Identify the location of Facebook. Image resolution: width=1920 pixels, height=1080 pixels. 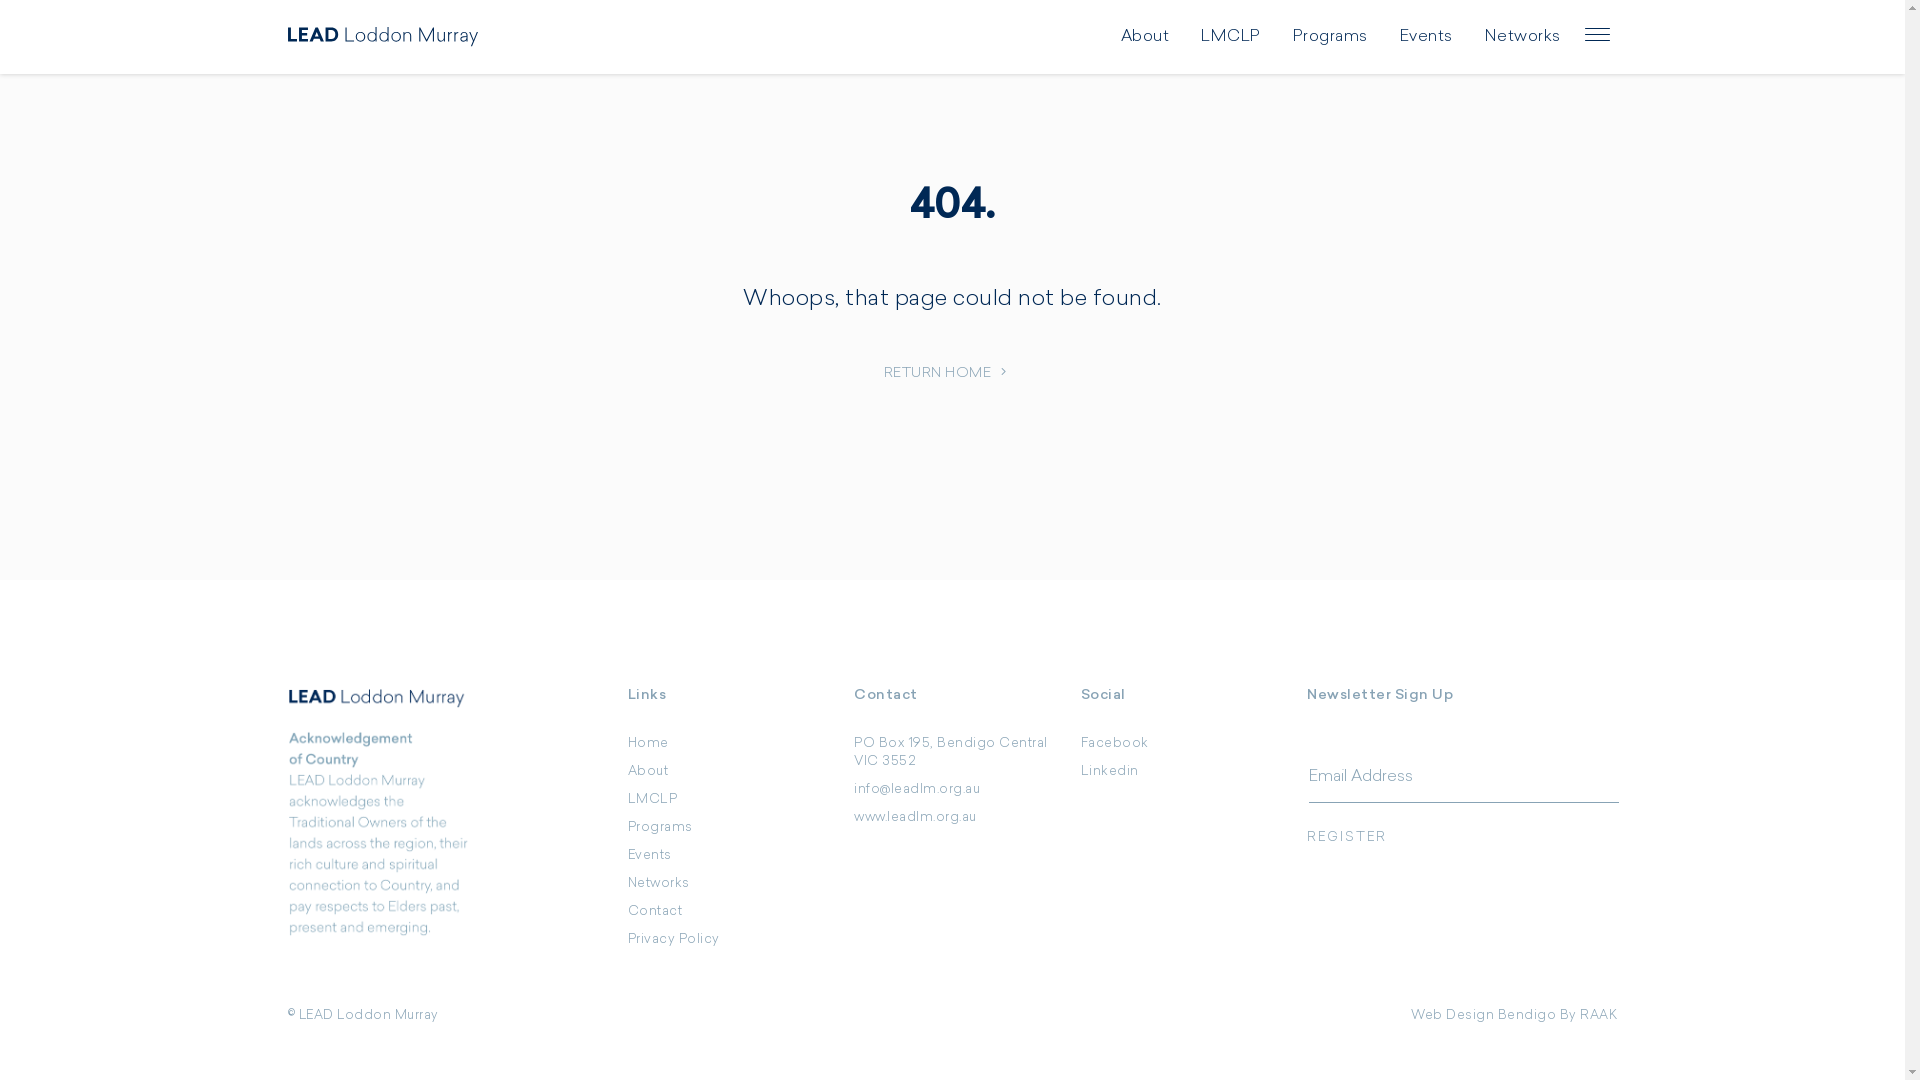
(1115, 744).